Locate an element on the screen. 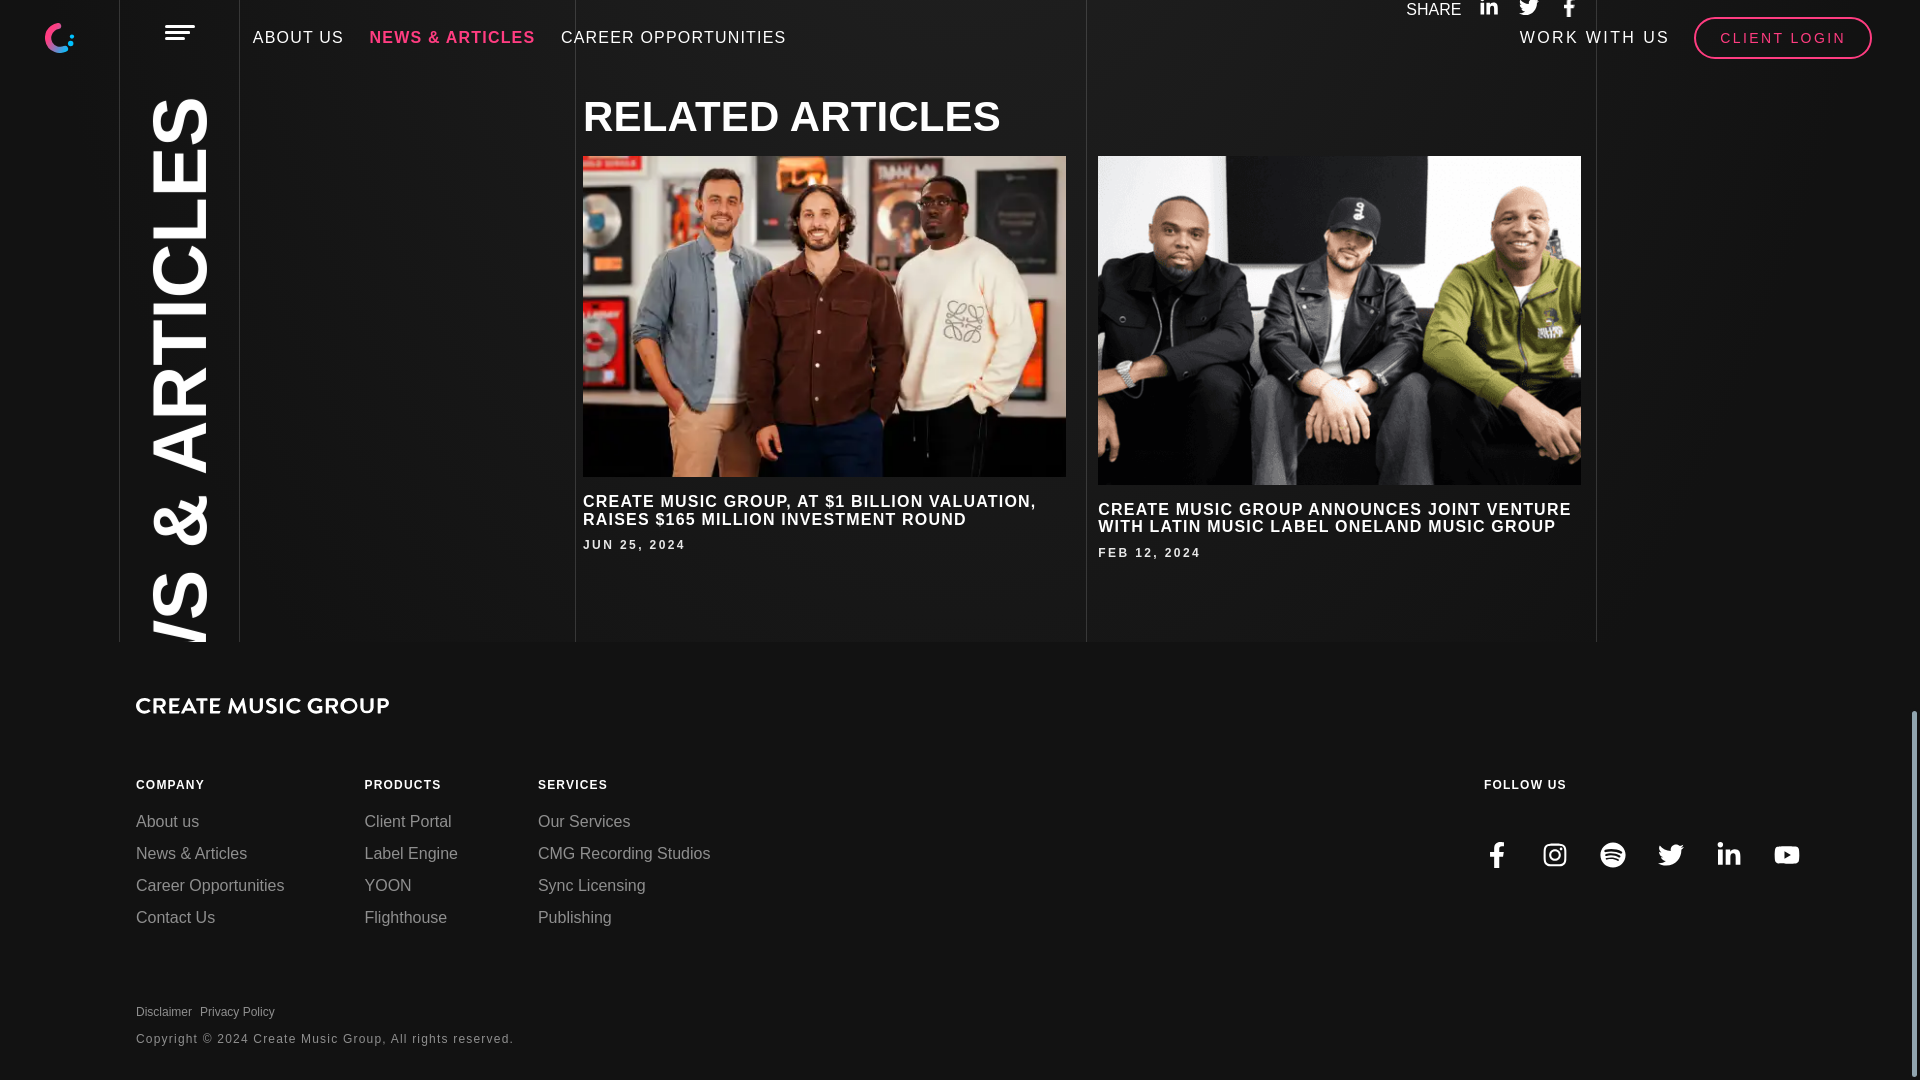  Link to Create Music Group home page is located at coordinates (262, 708).